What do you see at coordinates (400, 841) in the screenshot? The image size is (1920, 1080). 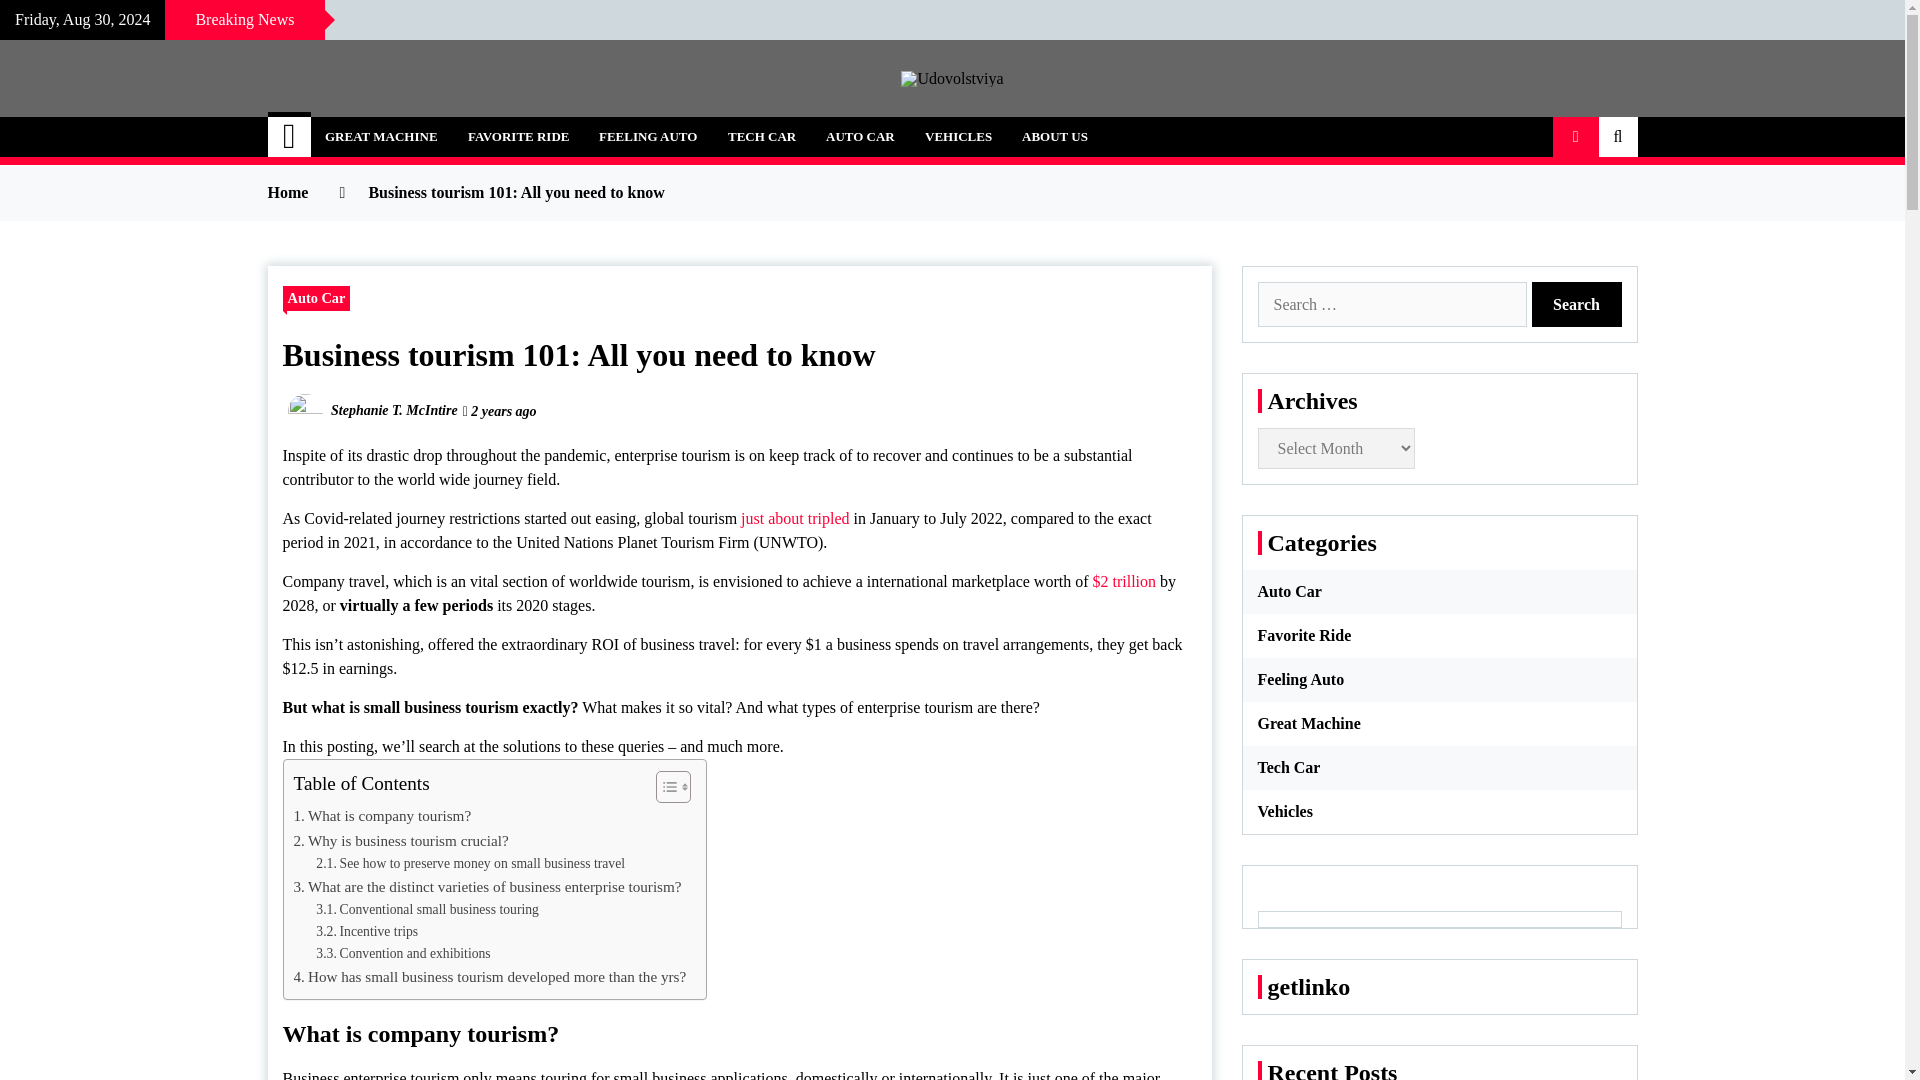 I see `Why is business tourism crucial?` at bounding box center [400, 841].